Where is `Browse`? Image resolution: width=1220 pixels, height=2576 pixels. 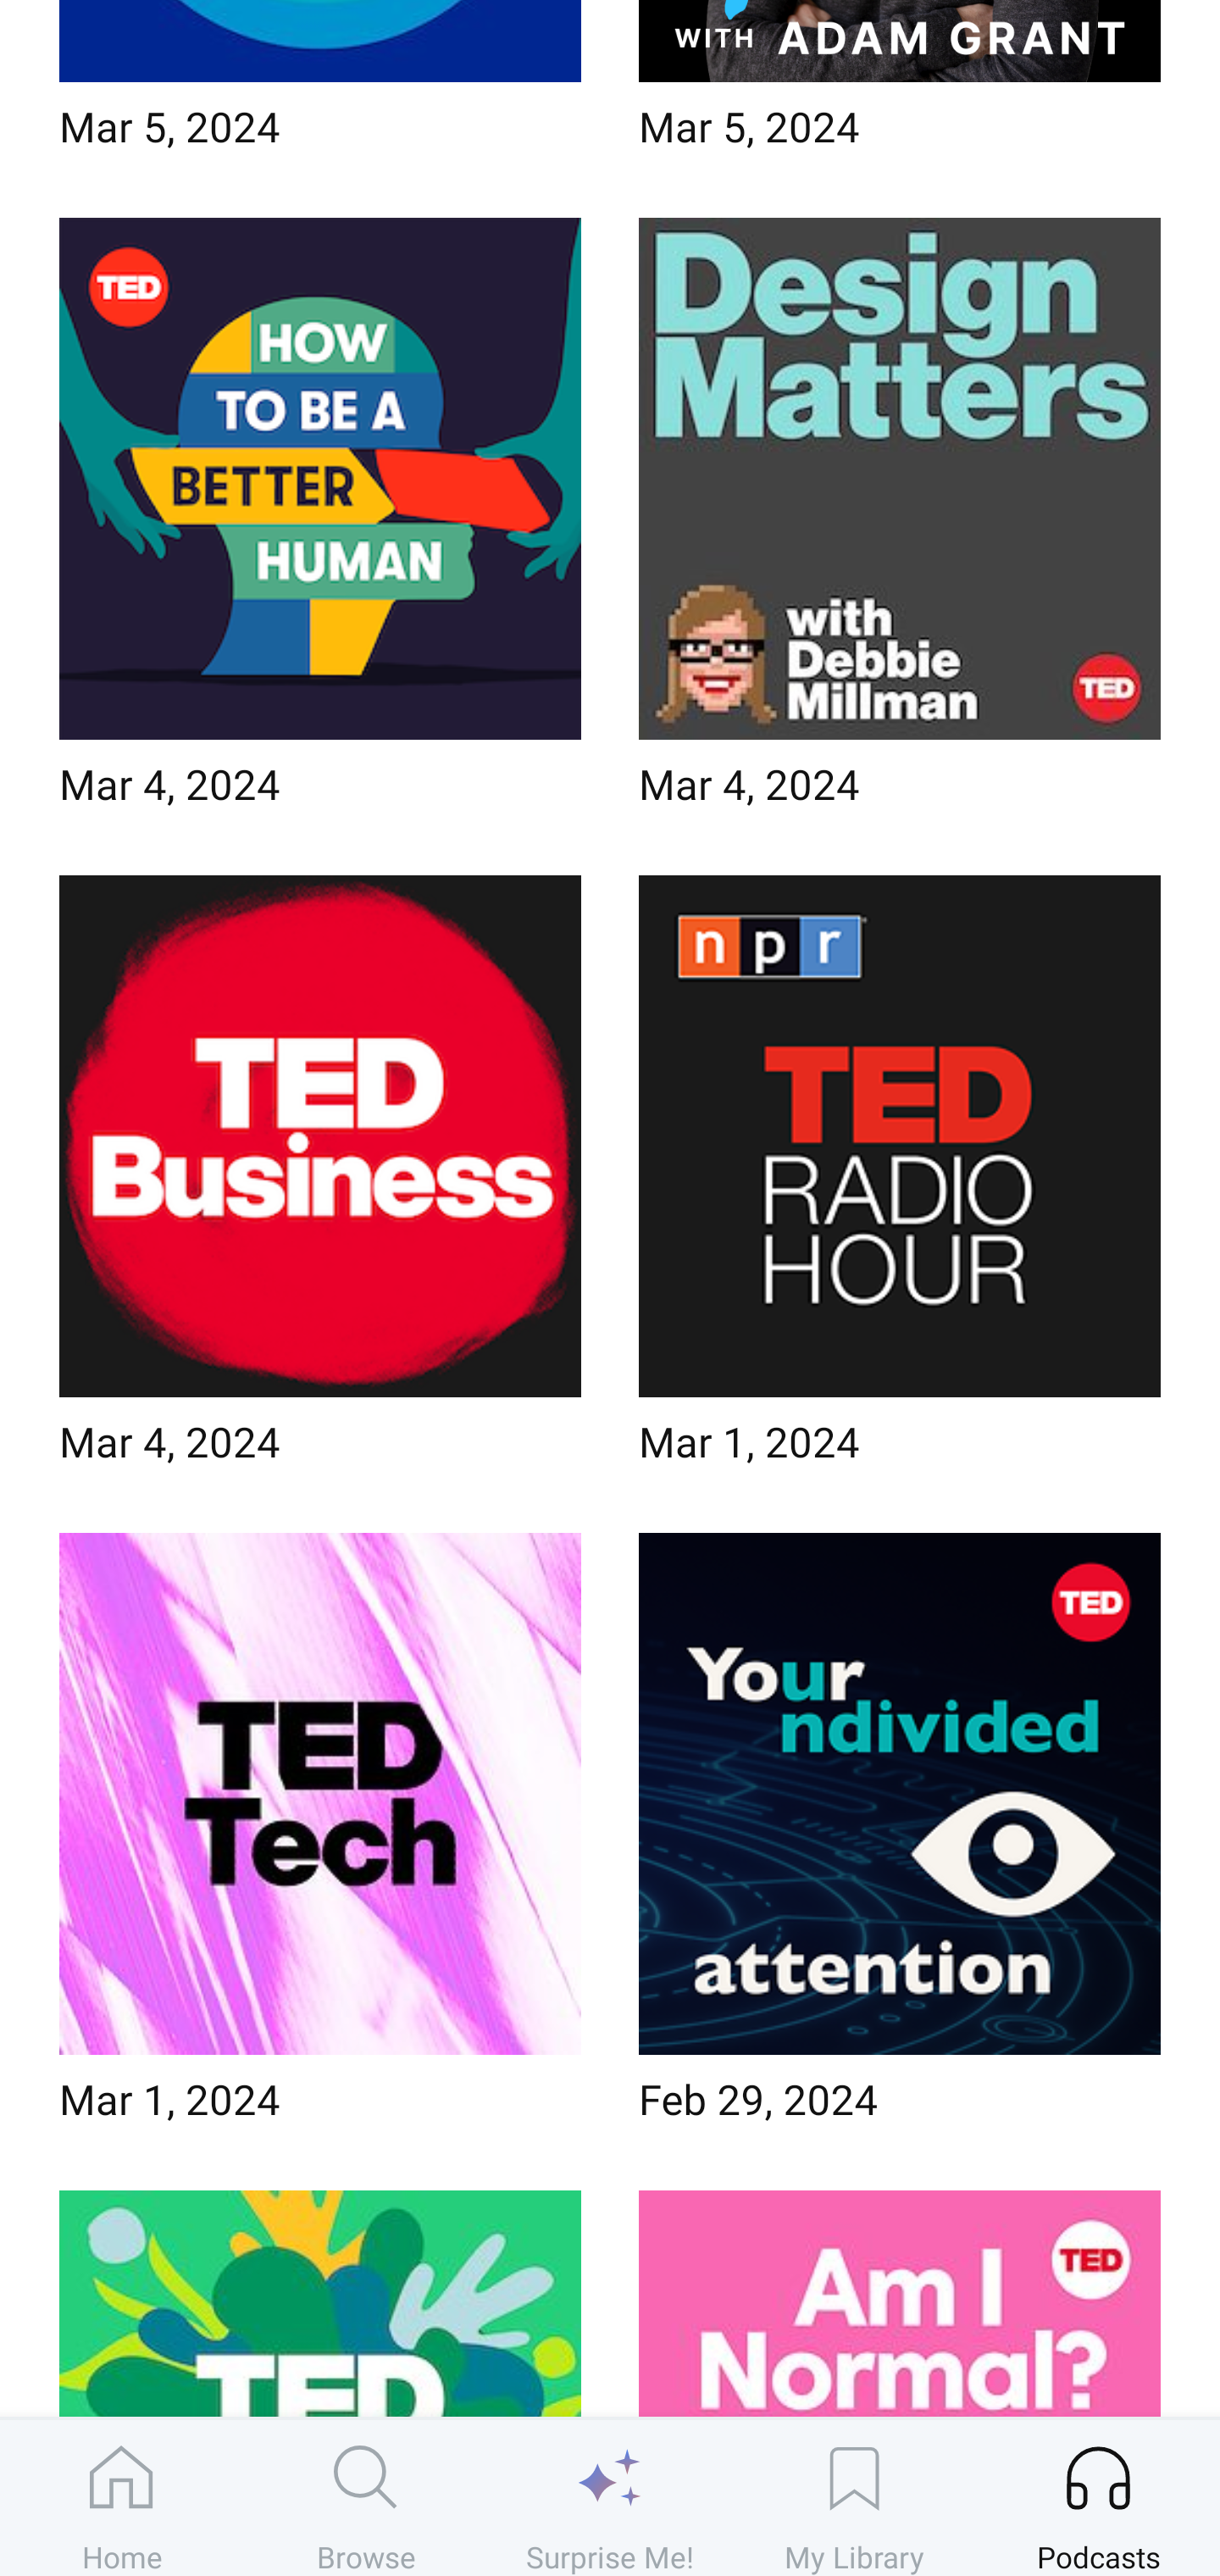
Browse is located at coordinates (366, 2497).